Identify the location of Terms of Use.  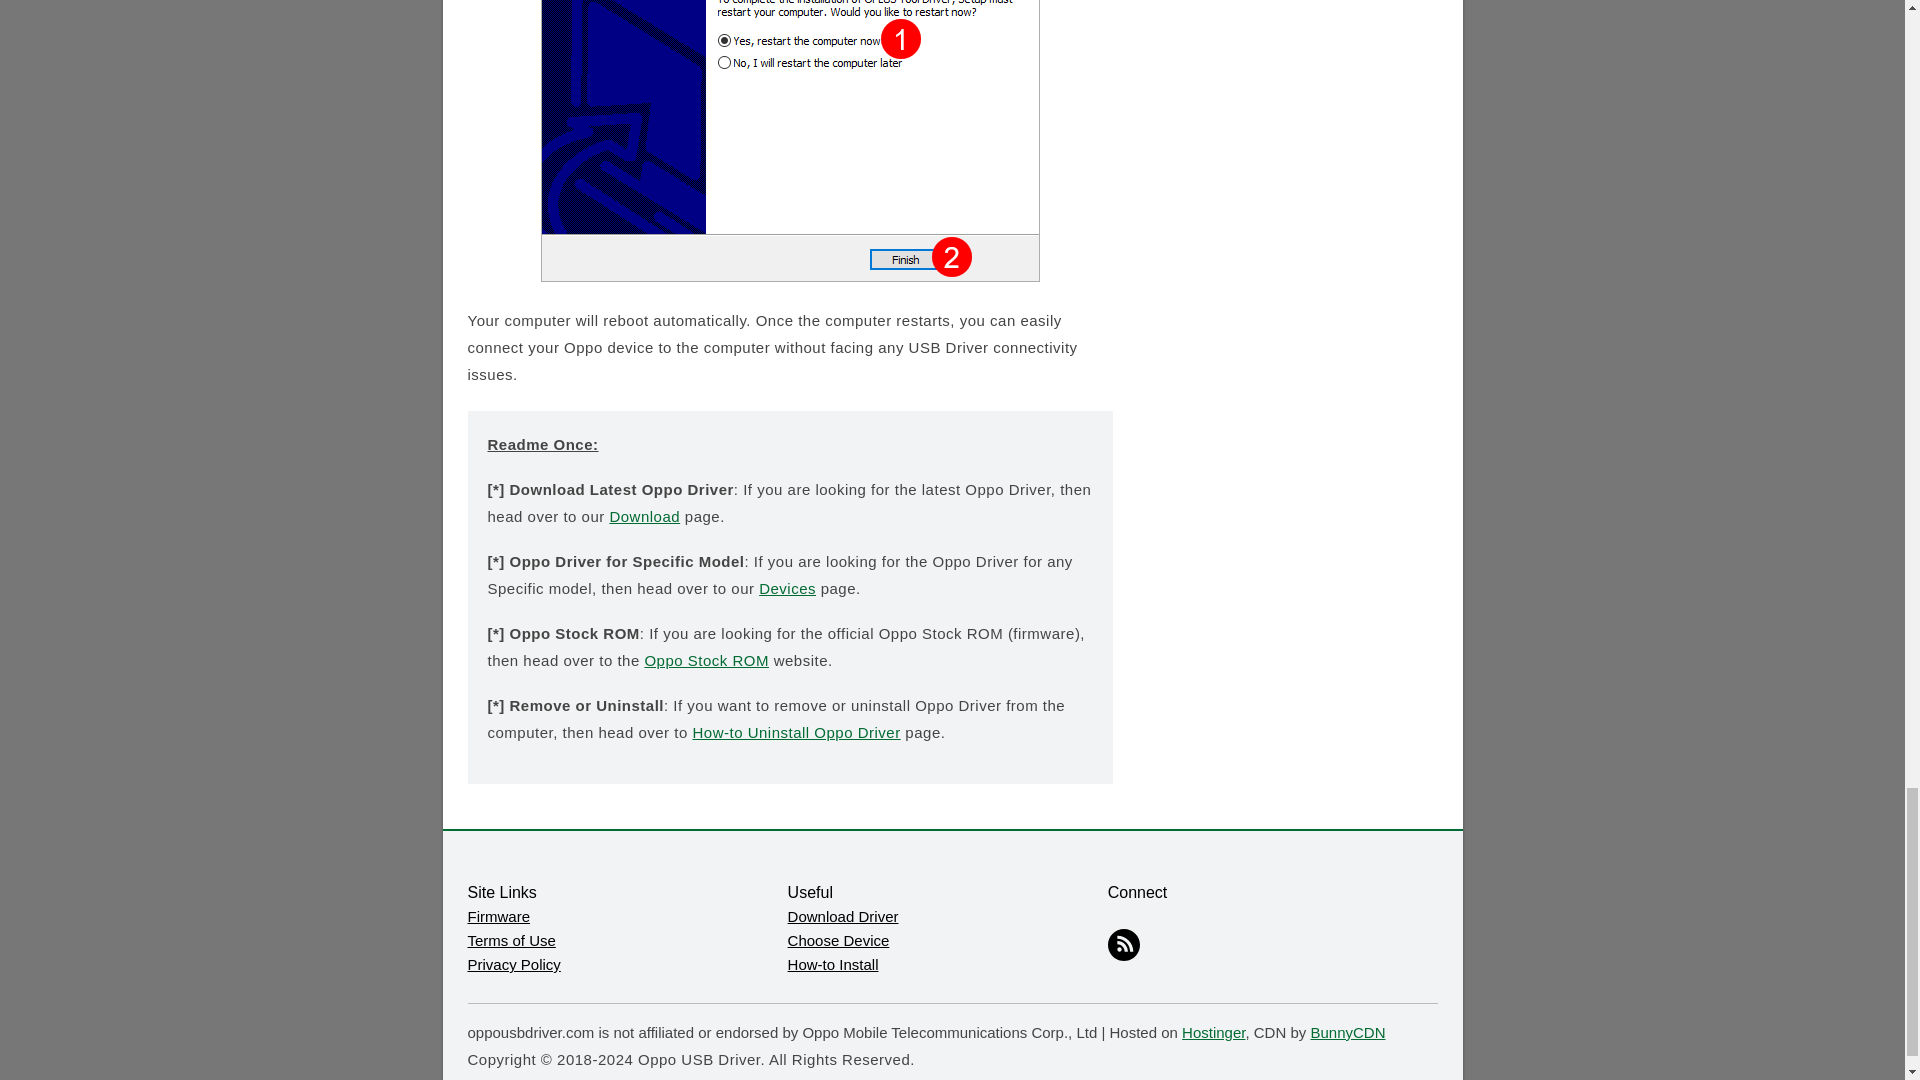
(512, 940).